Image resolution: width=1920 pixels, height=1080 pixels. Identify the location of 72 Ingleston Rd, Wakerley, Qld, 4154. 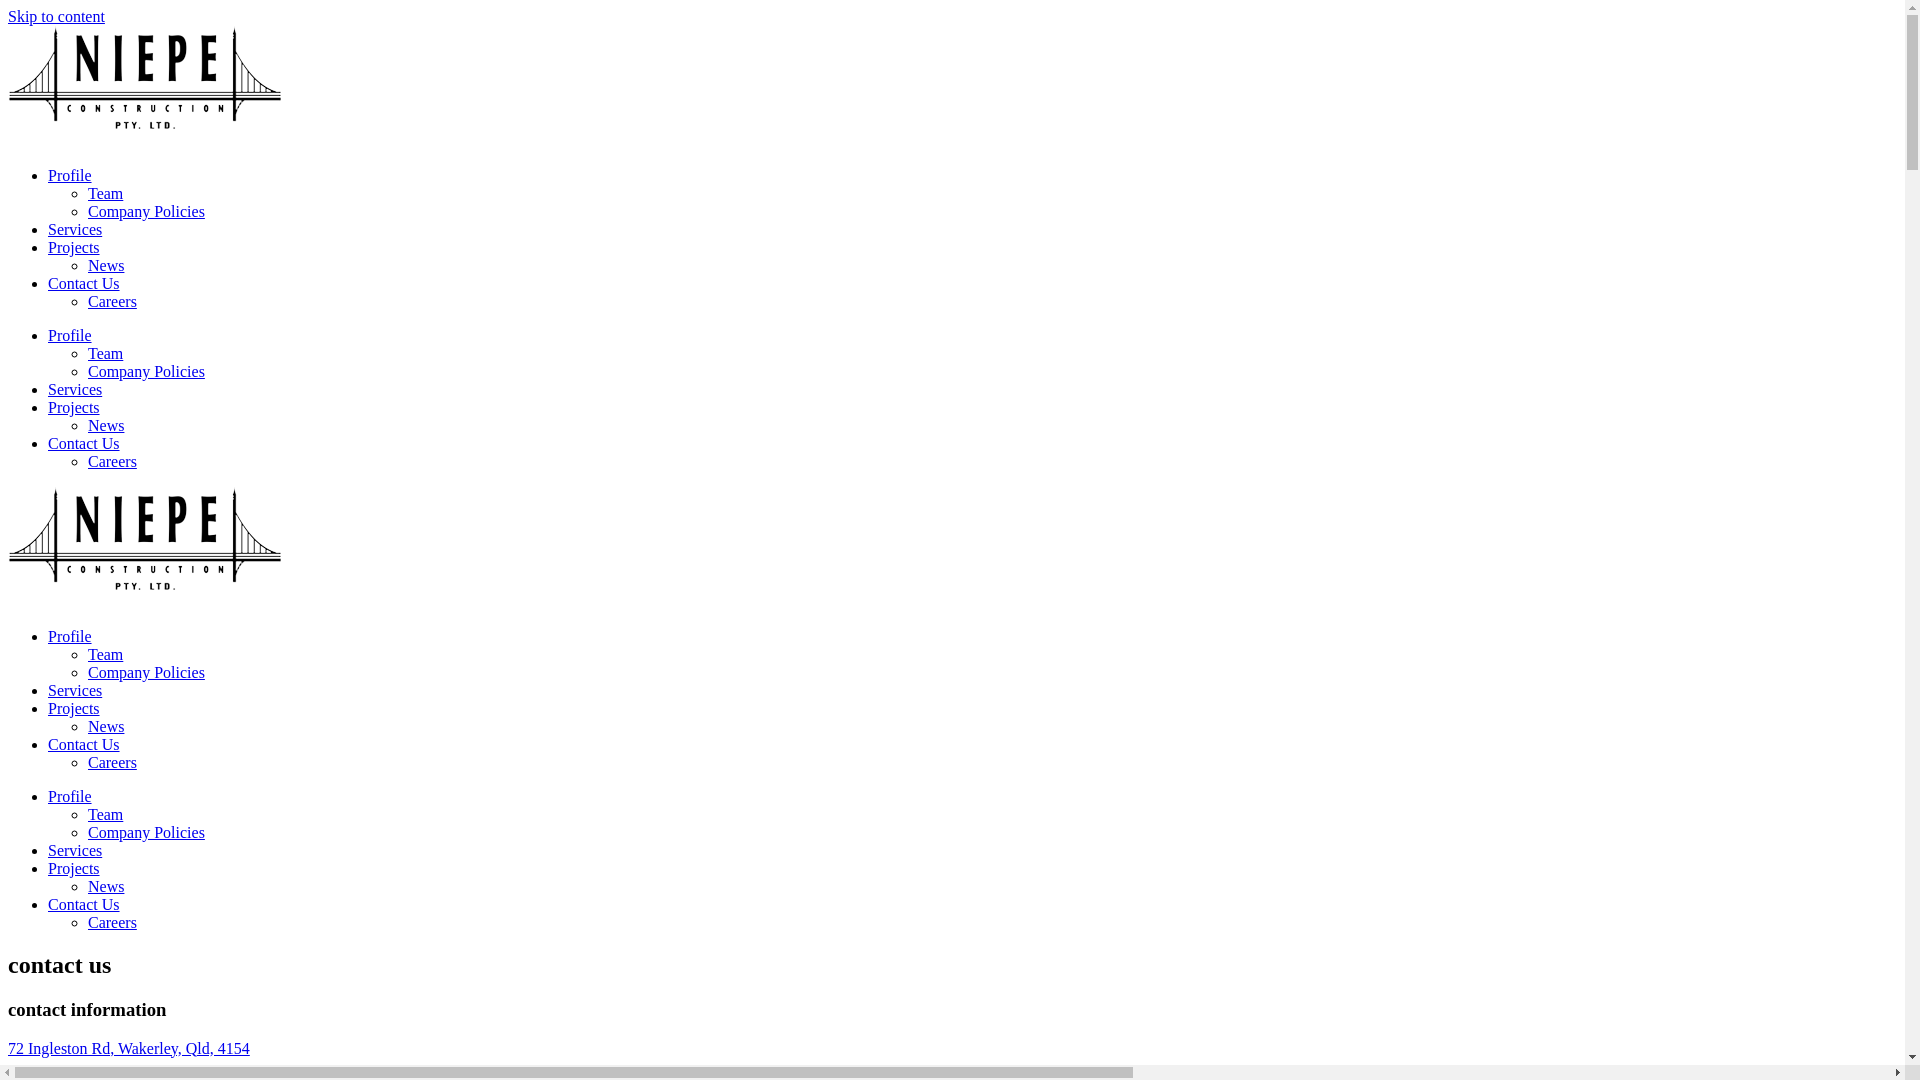
(129, 1048).